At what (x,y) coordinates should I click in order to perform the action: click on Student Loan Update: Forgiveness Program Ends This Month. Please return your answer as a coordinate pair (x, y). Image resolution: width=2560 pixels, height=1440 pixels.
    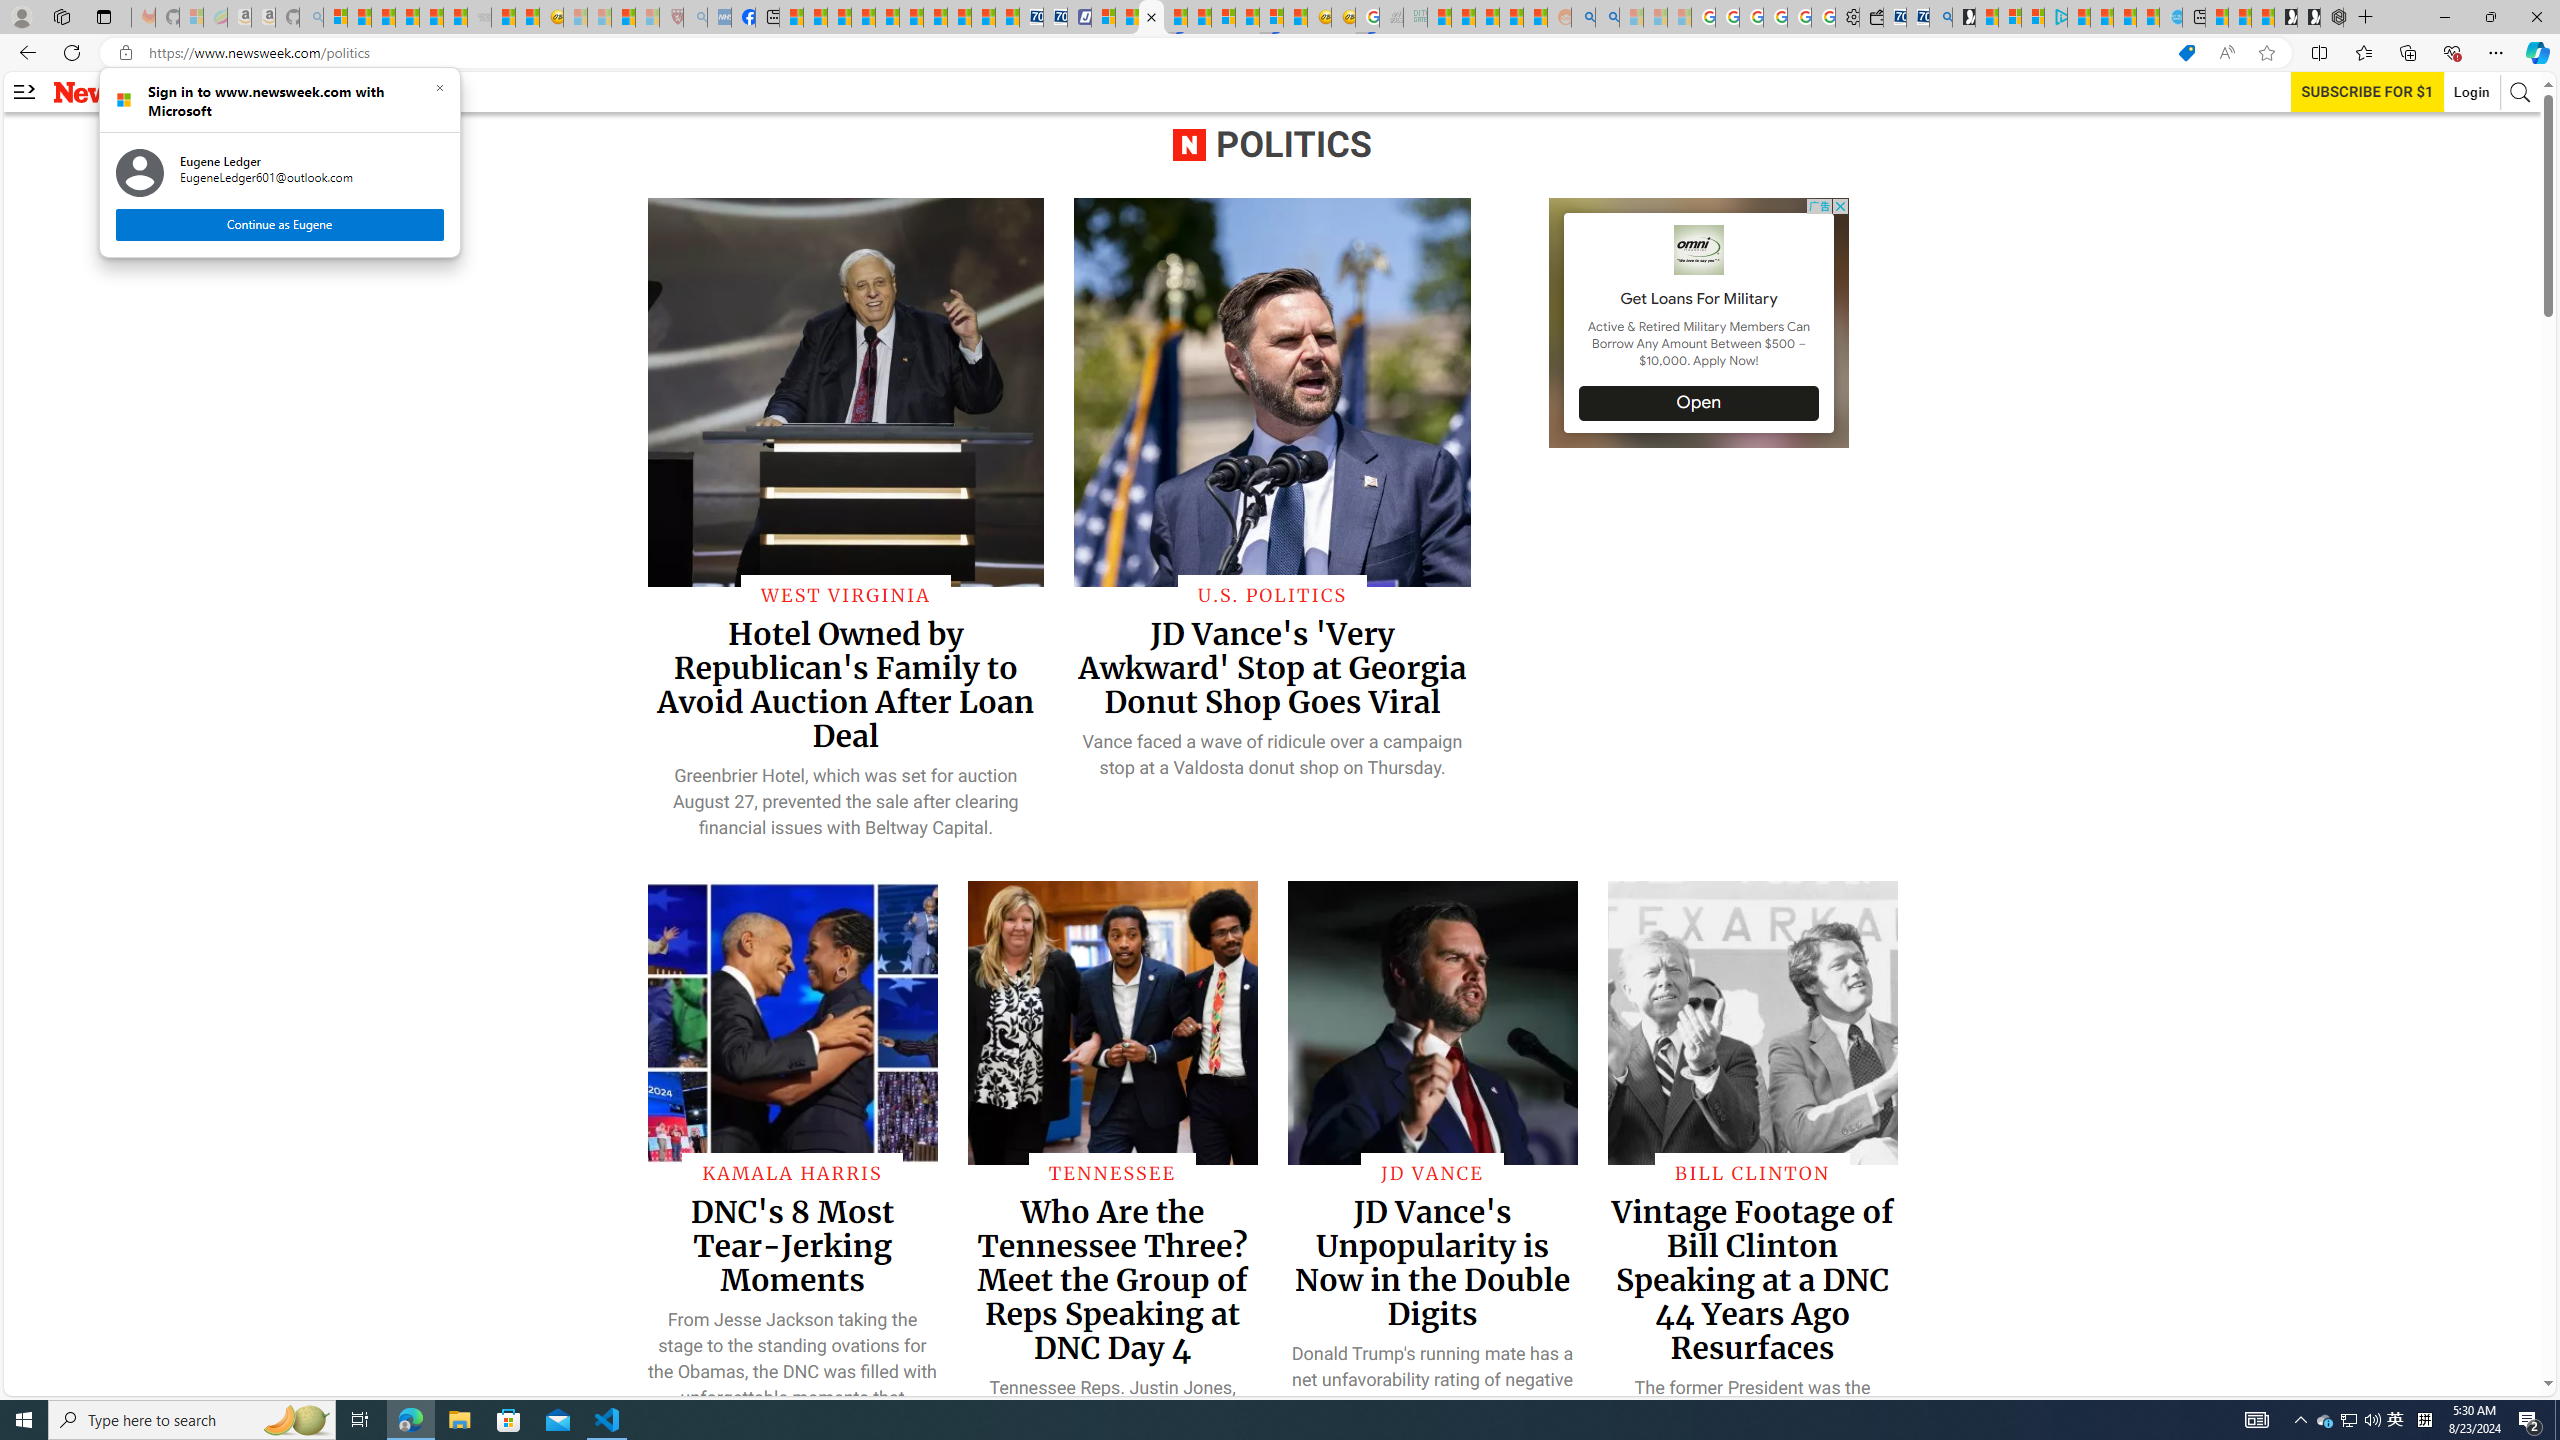
    Looking at the image, I should click on (1510, 17).